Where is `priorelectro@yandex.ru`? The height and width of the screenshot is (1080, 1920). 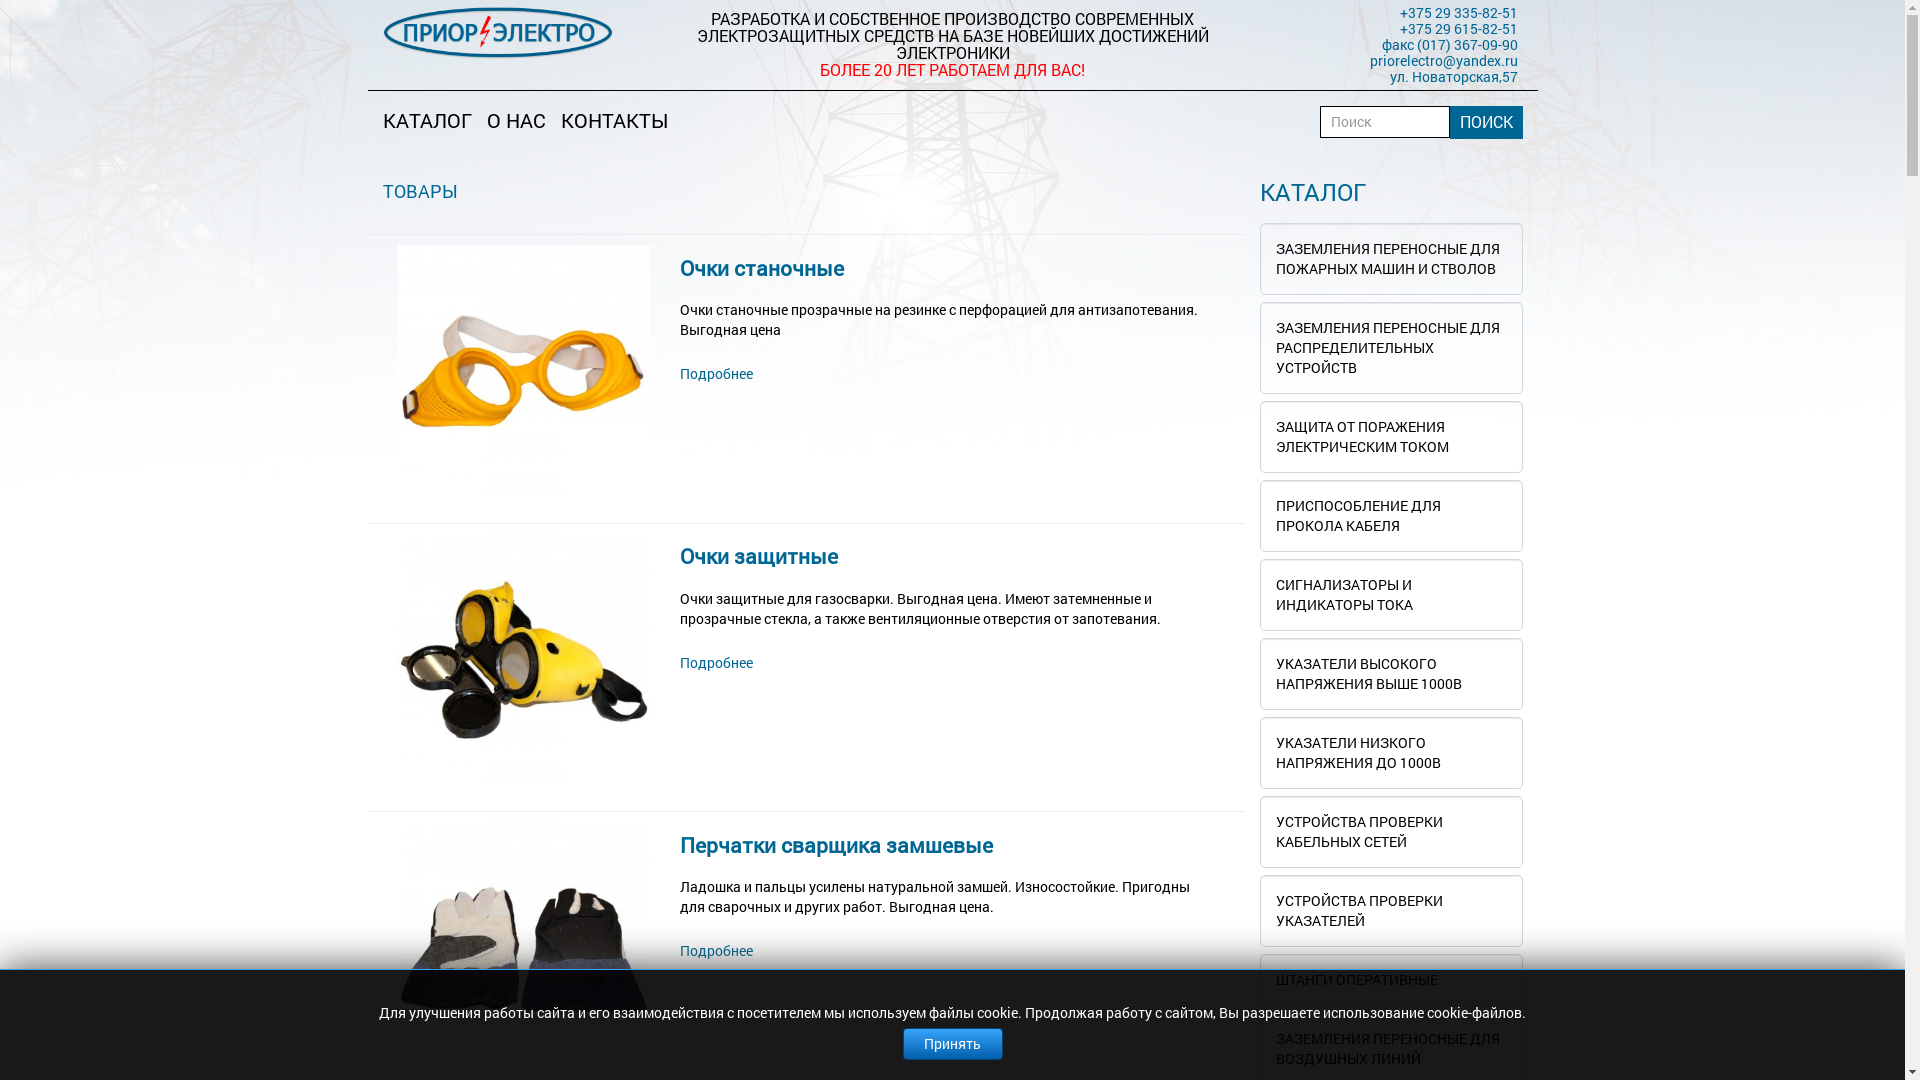 priorelectro@yandex.ru is located at coordinates (1444, 60).